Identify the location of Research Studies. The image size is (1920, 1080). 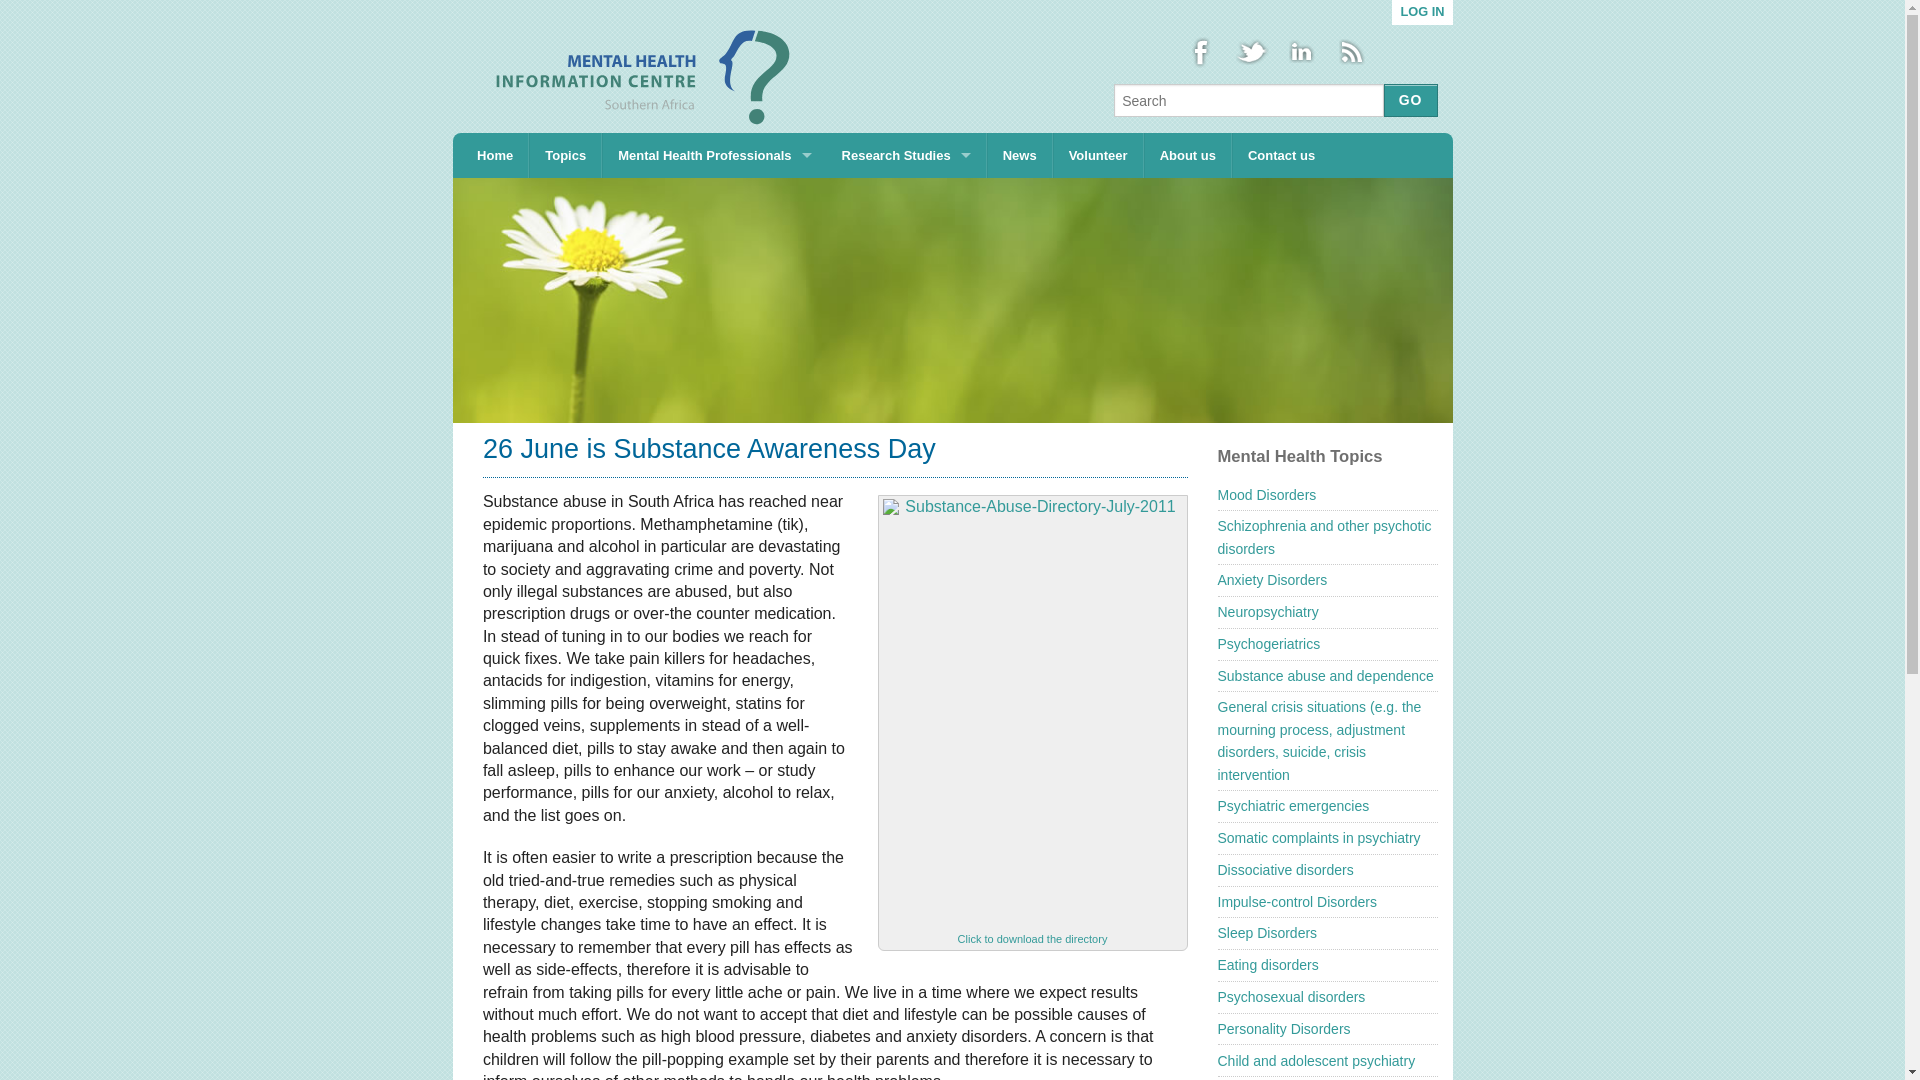
(906, 155).